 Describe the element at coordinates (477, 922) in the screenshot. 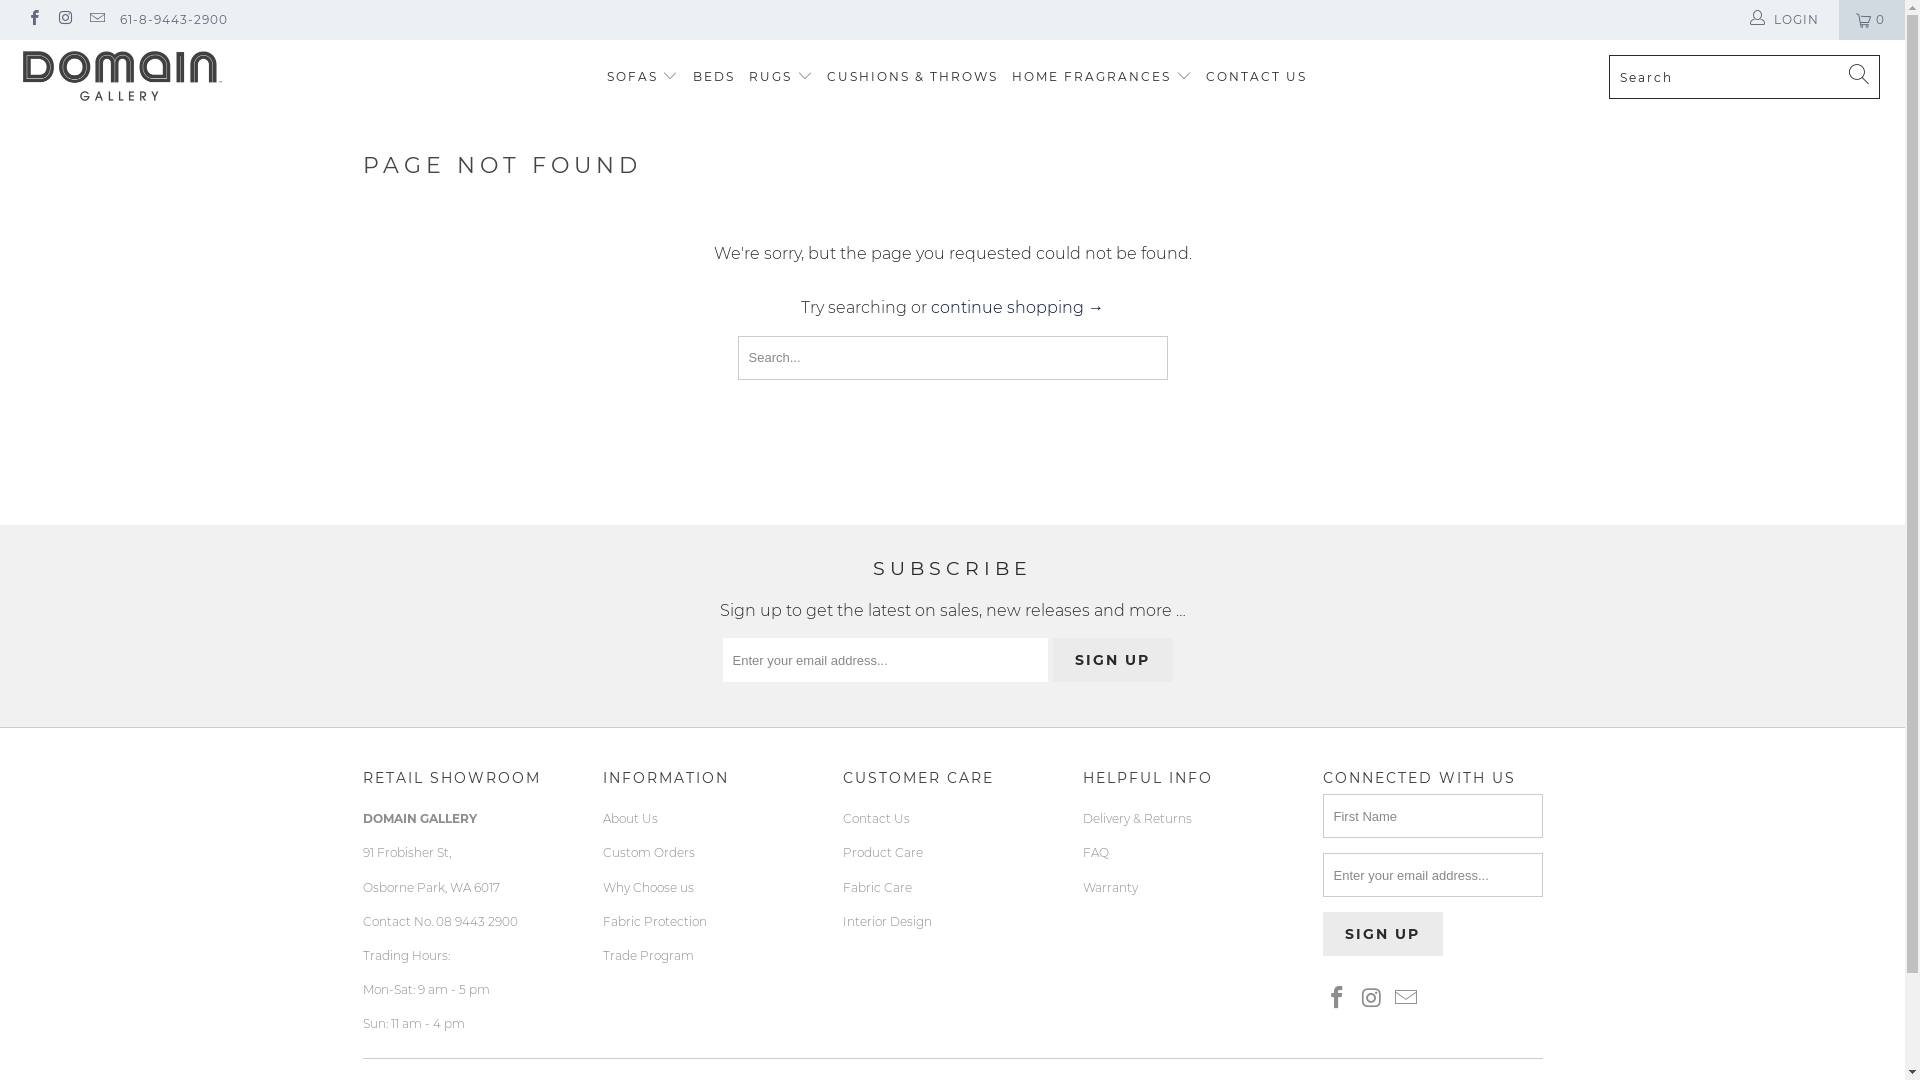

I see `08 9443 2900` at that location.